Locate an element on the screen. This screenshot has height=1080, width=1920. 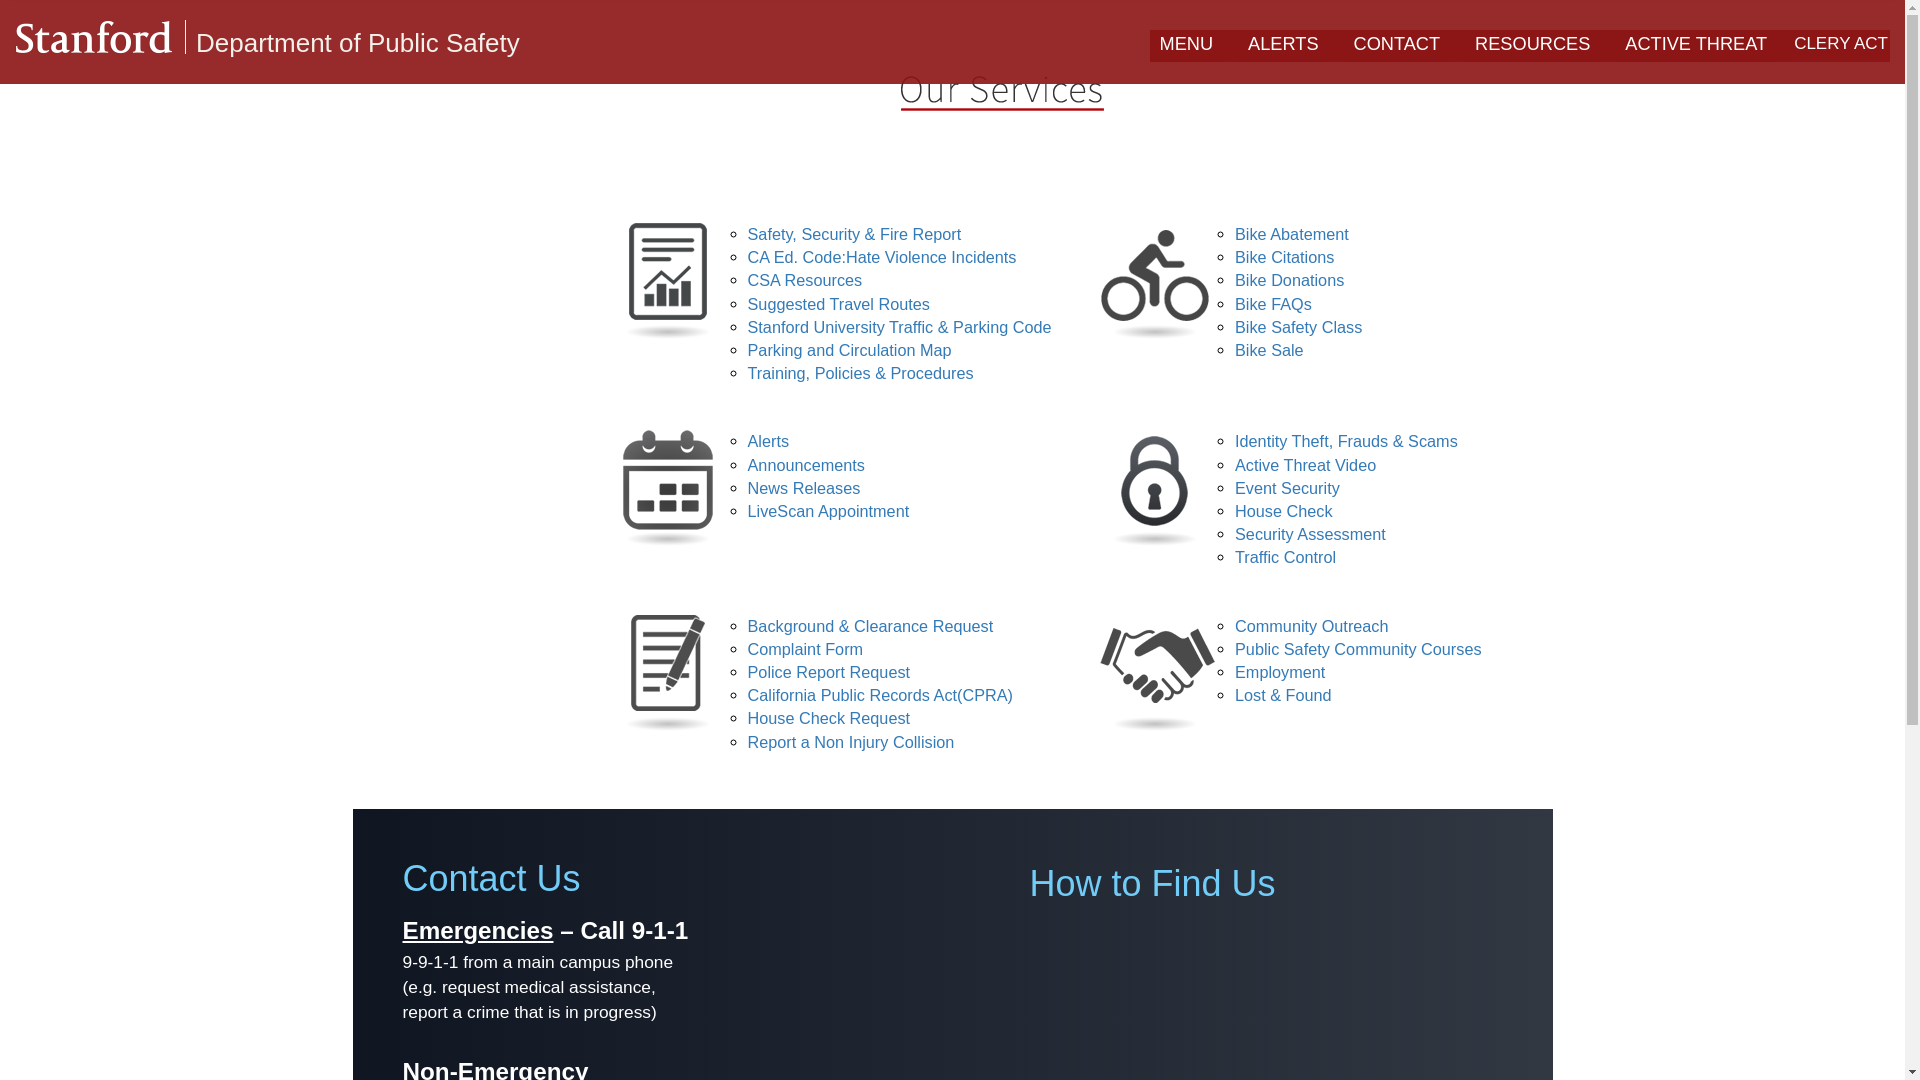
CA Ed. Code:Hate Violence Incidents is located at coordinates (882, 256).